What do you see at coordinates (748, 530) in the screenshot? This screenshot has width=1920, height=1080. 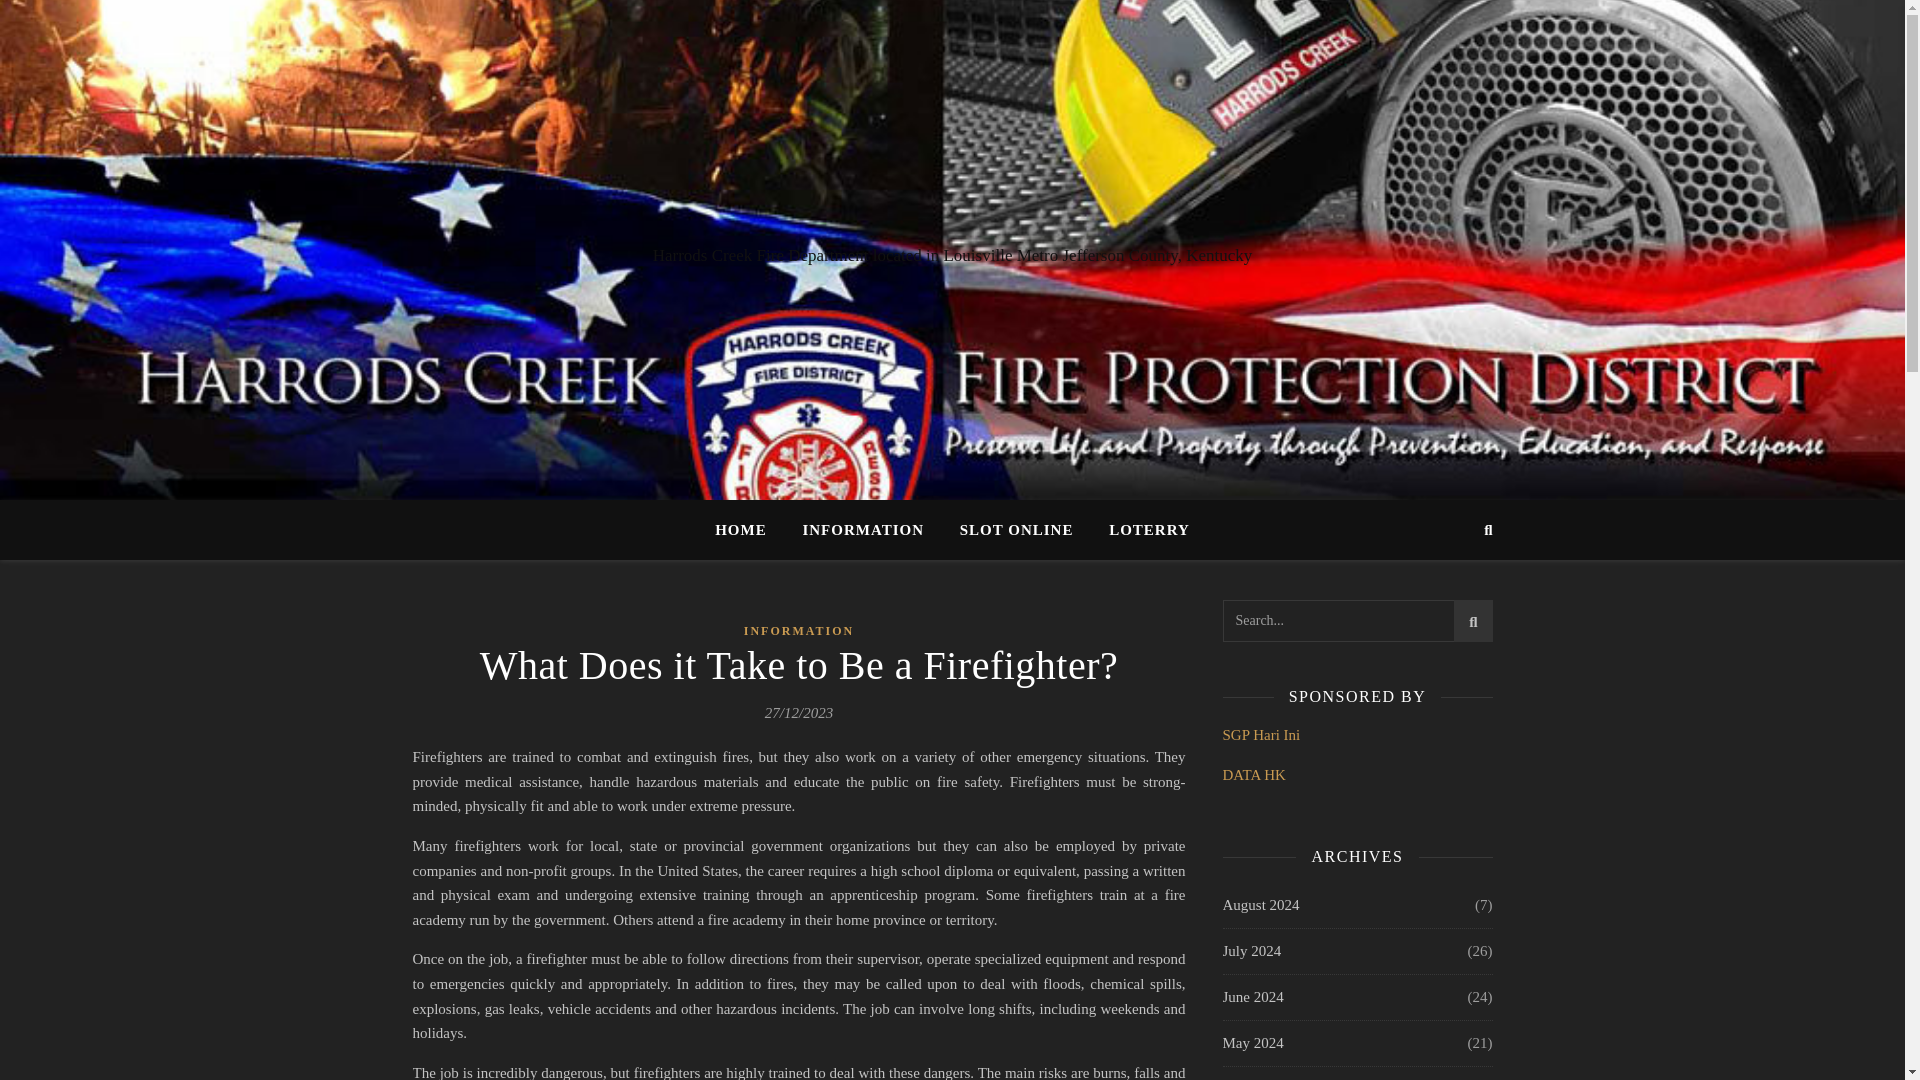 I see `HOME` at bounding box center [748, 530].